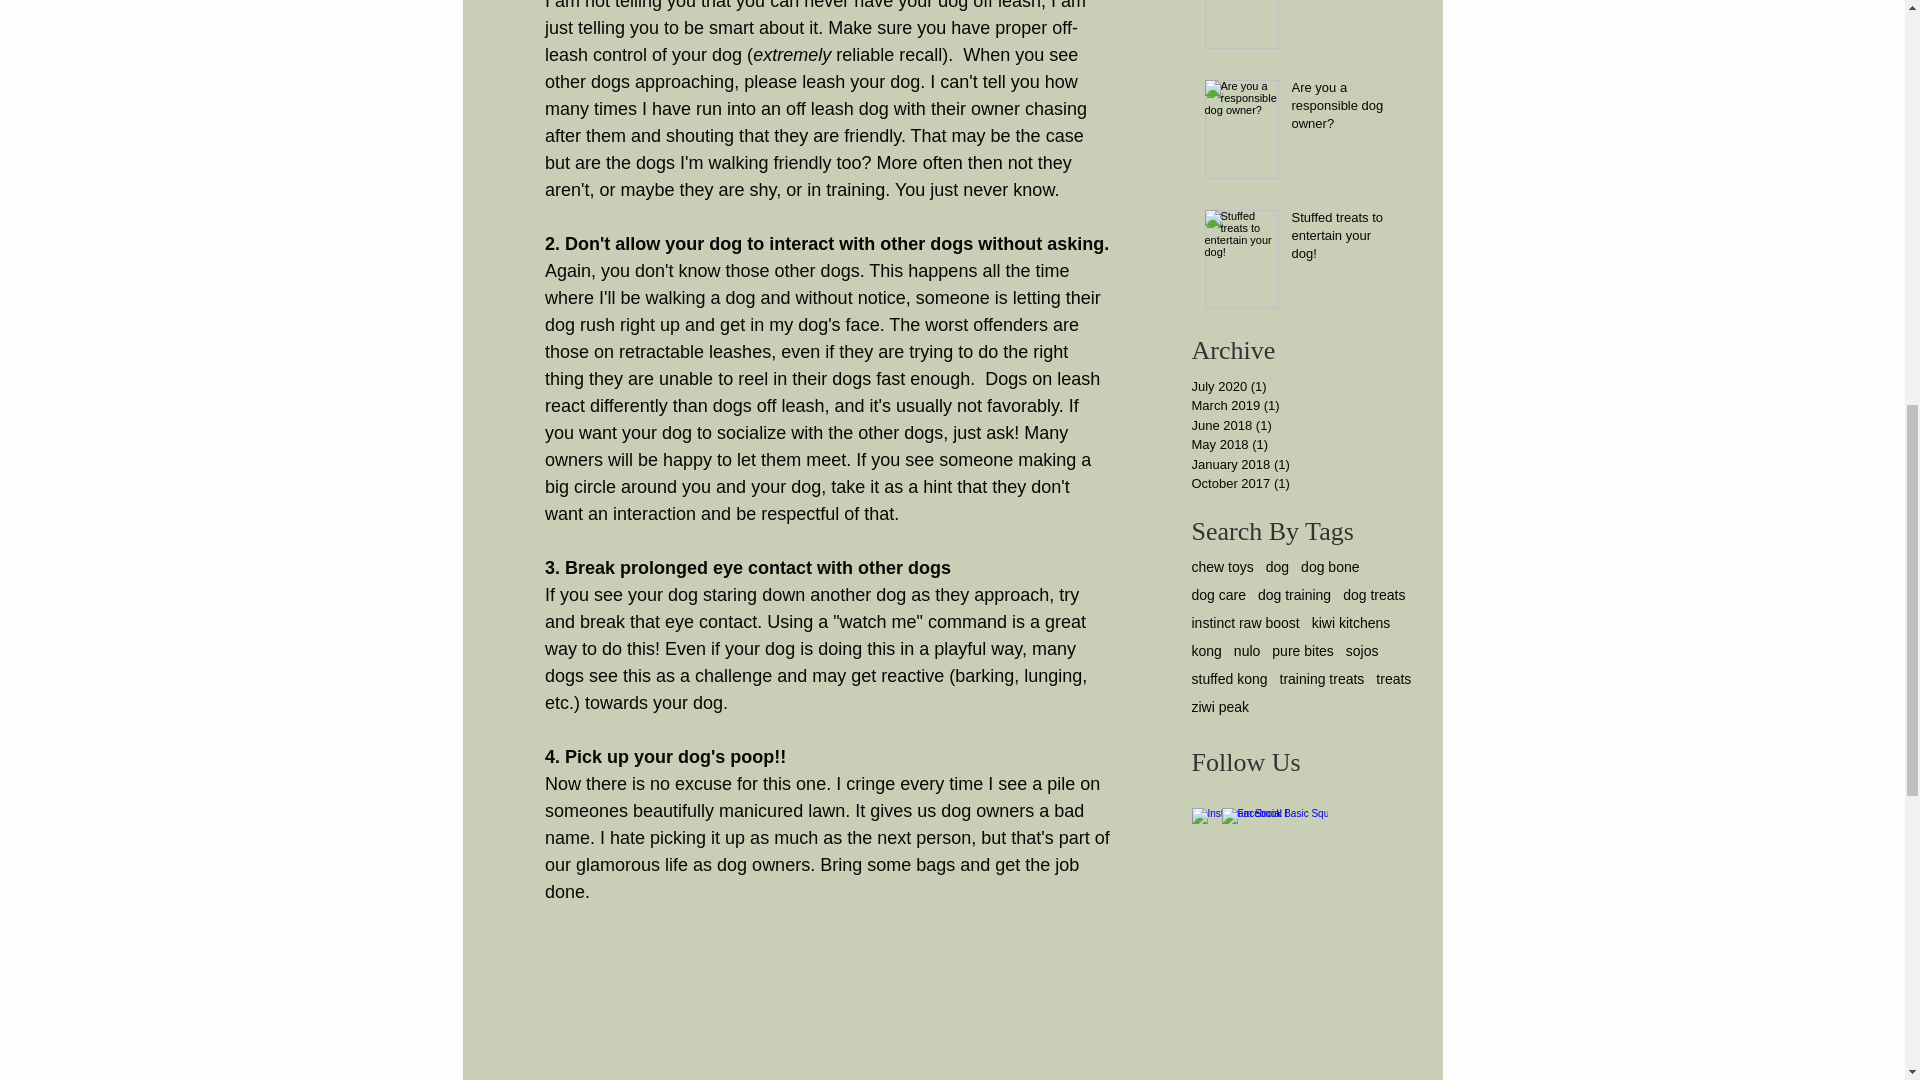 The height and width of the screenshot is (1080, 1920). Describe the element at coordinates (1330, 566) in the screenshot. I see `dog bone` at that location.